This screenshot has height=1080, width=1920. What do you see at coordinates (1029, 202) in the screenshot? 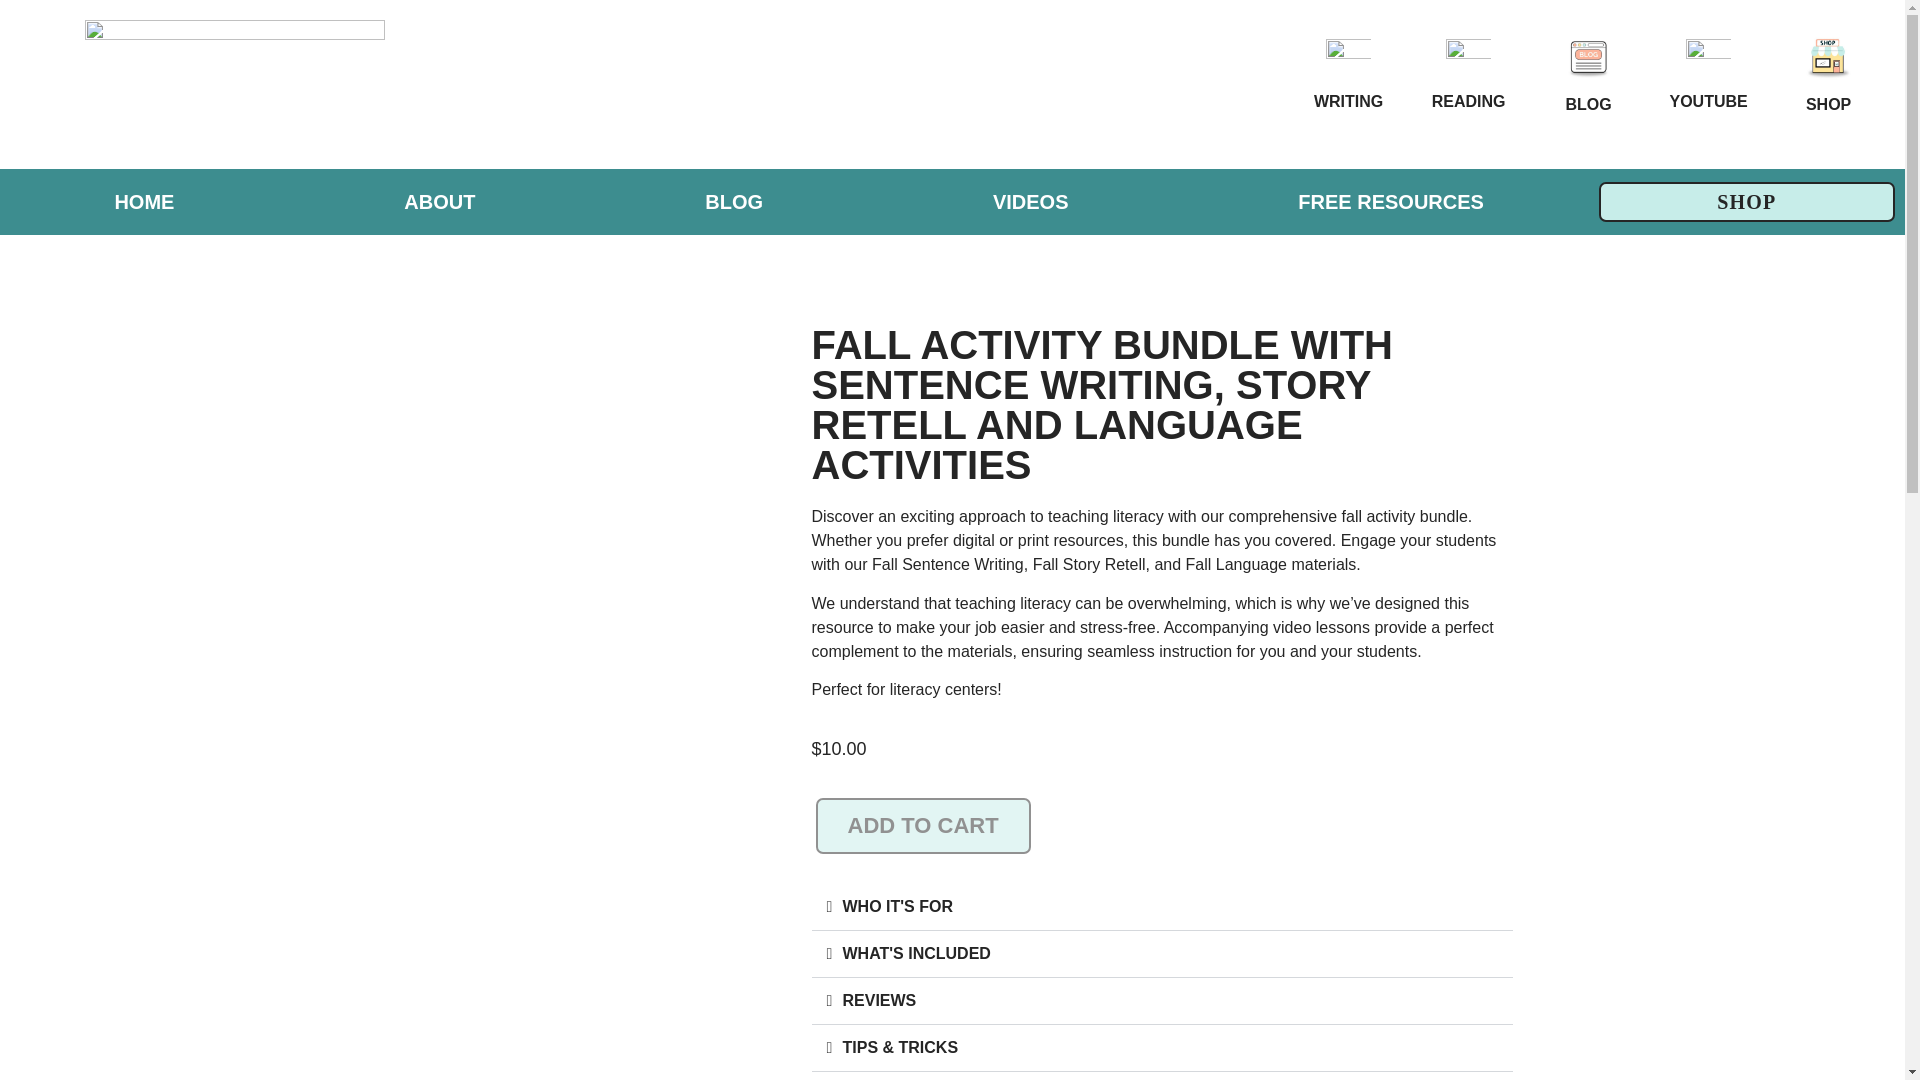
I see `VIDEOS` at bounding box center [1029, 202].